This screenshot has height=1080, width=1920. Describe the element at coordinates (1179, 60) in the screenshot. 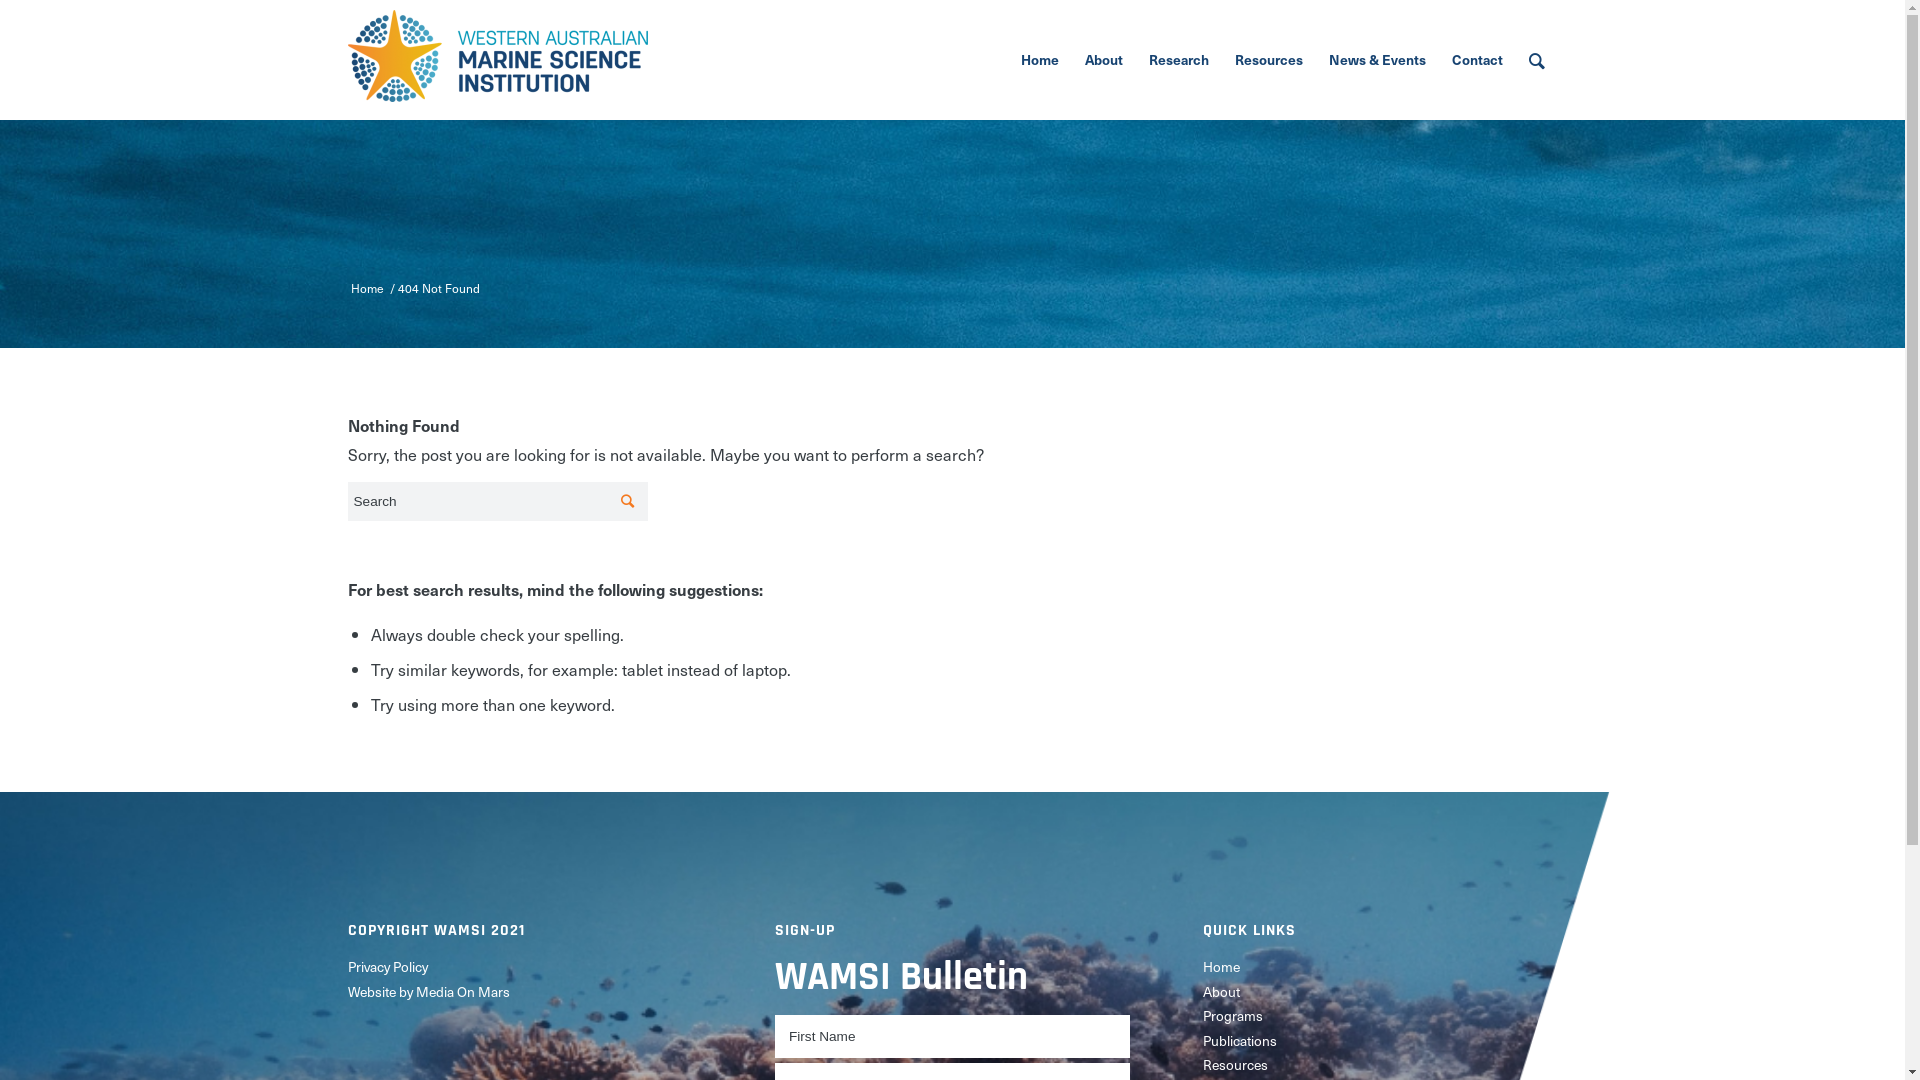

I see `Research` at that location.